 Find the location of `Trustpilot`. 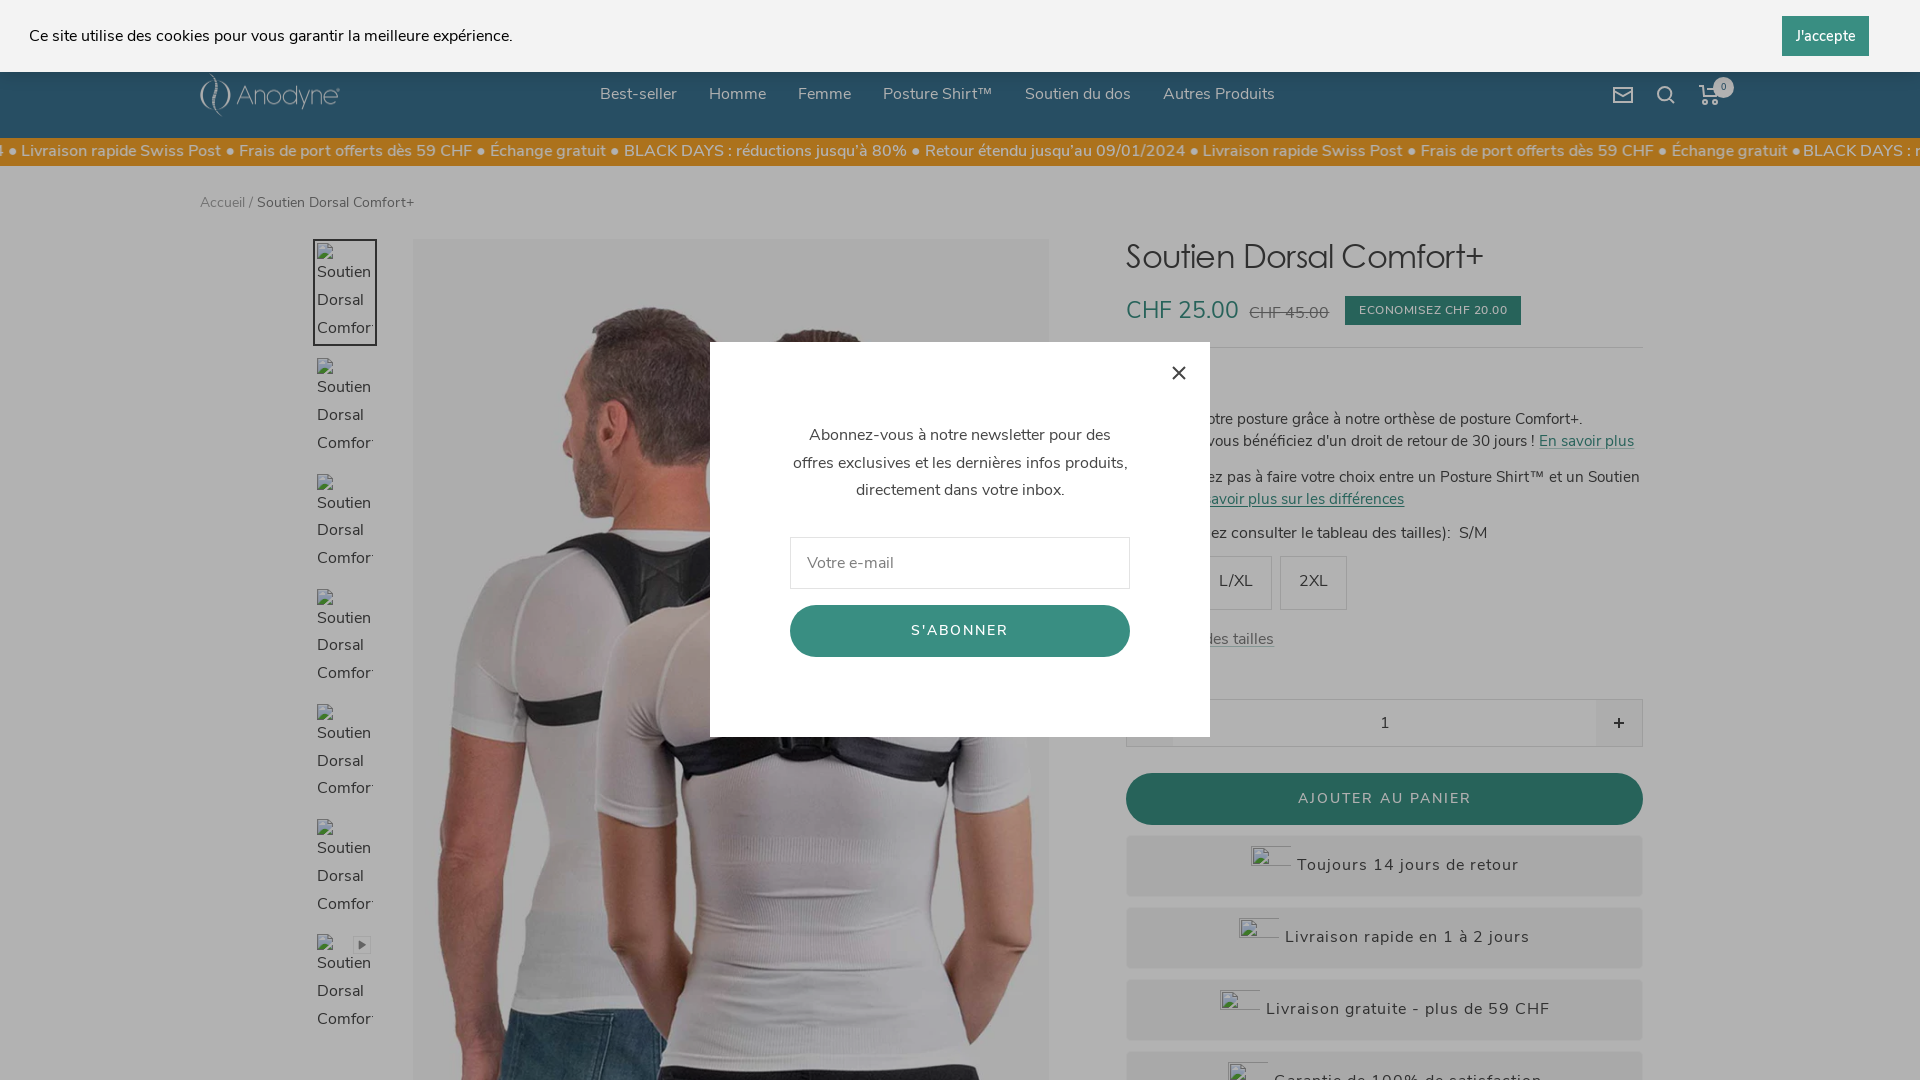

Trustpilot is located at coordinates (1160, 384).